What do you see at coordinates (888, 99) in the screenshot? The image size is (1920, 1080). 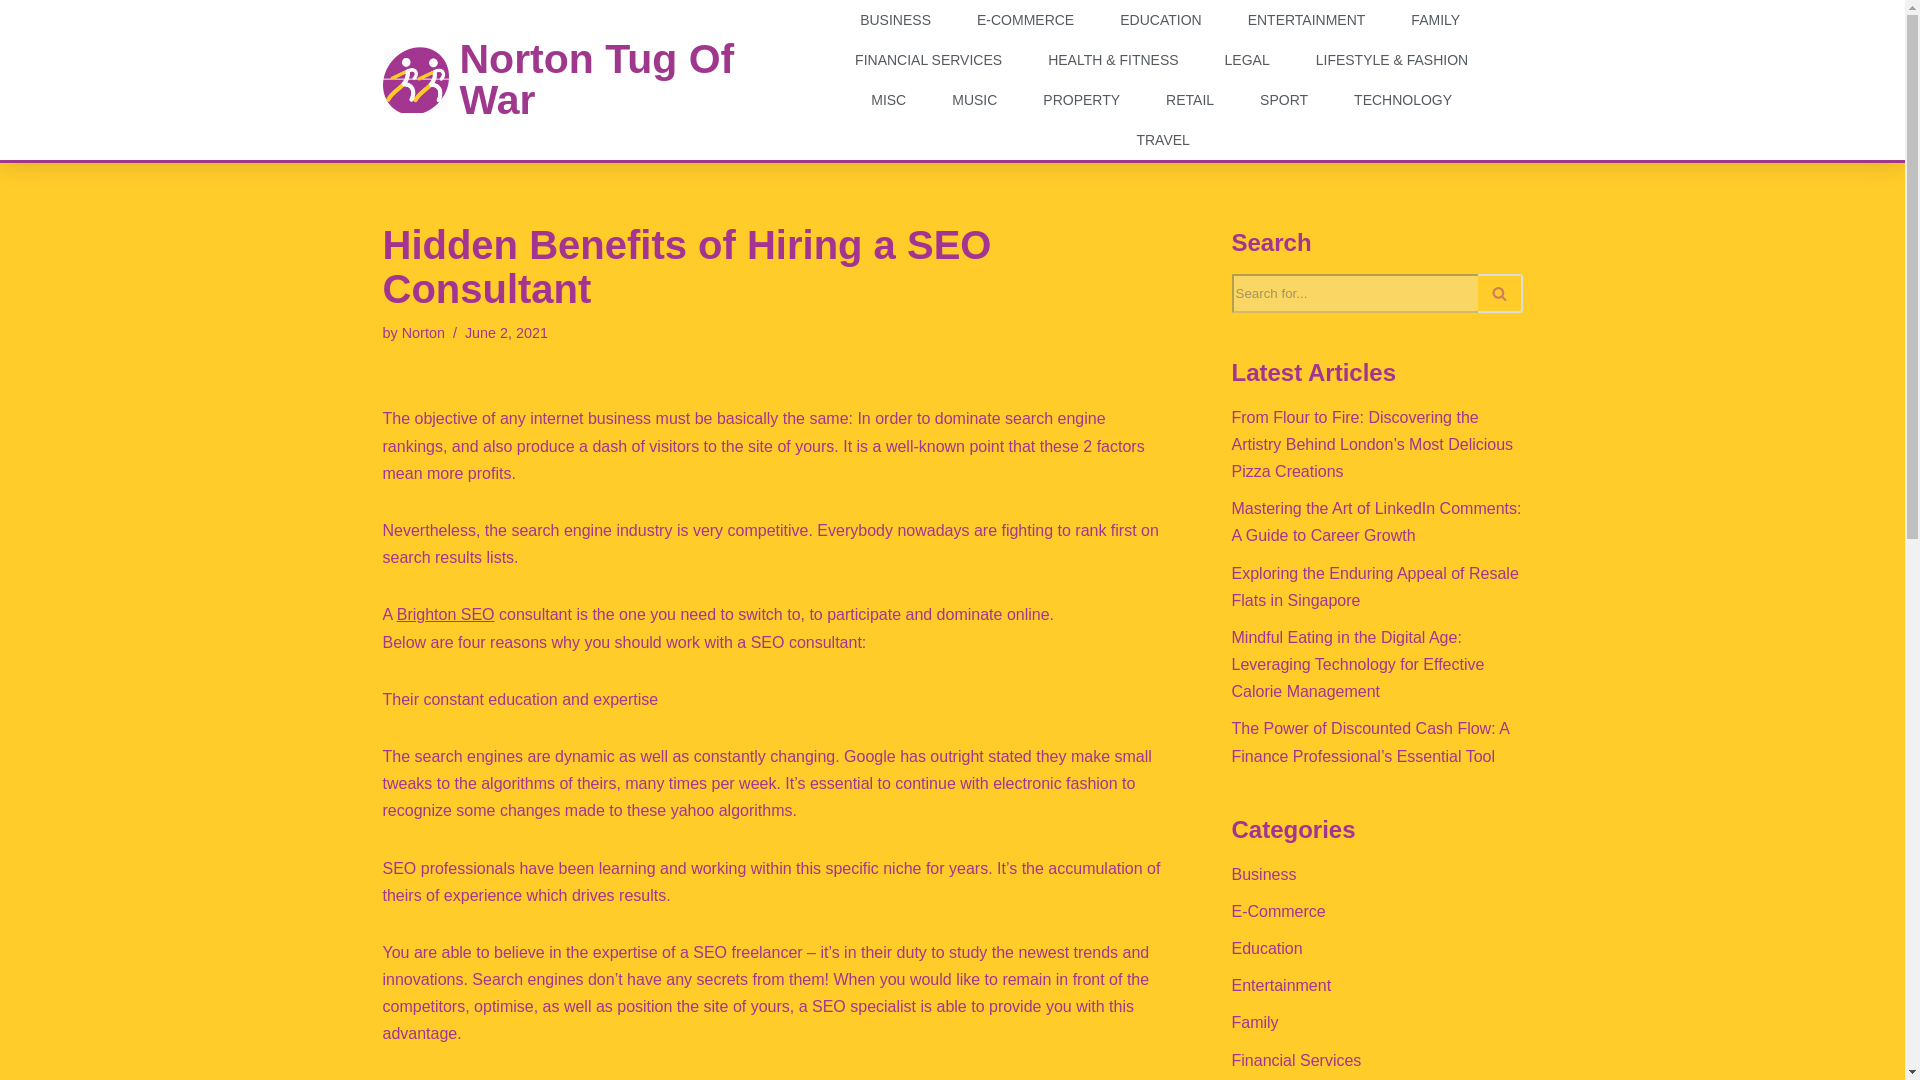 I see `MISC` at bounding box center [888, 99].